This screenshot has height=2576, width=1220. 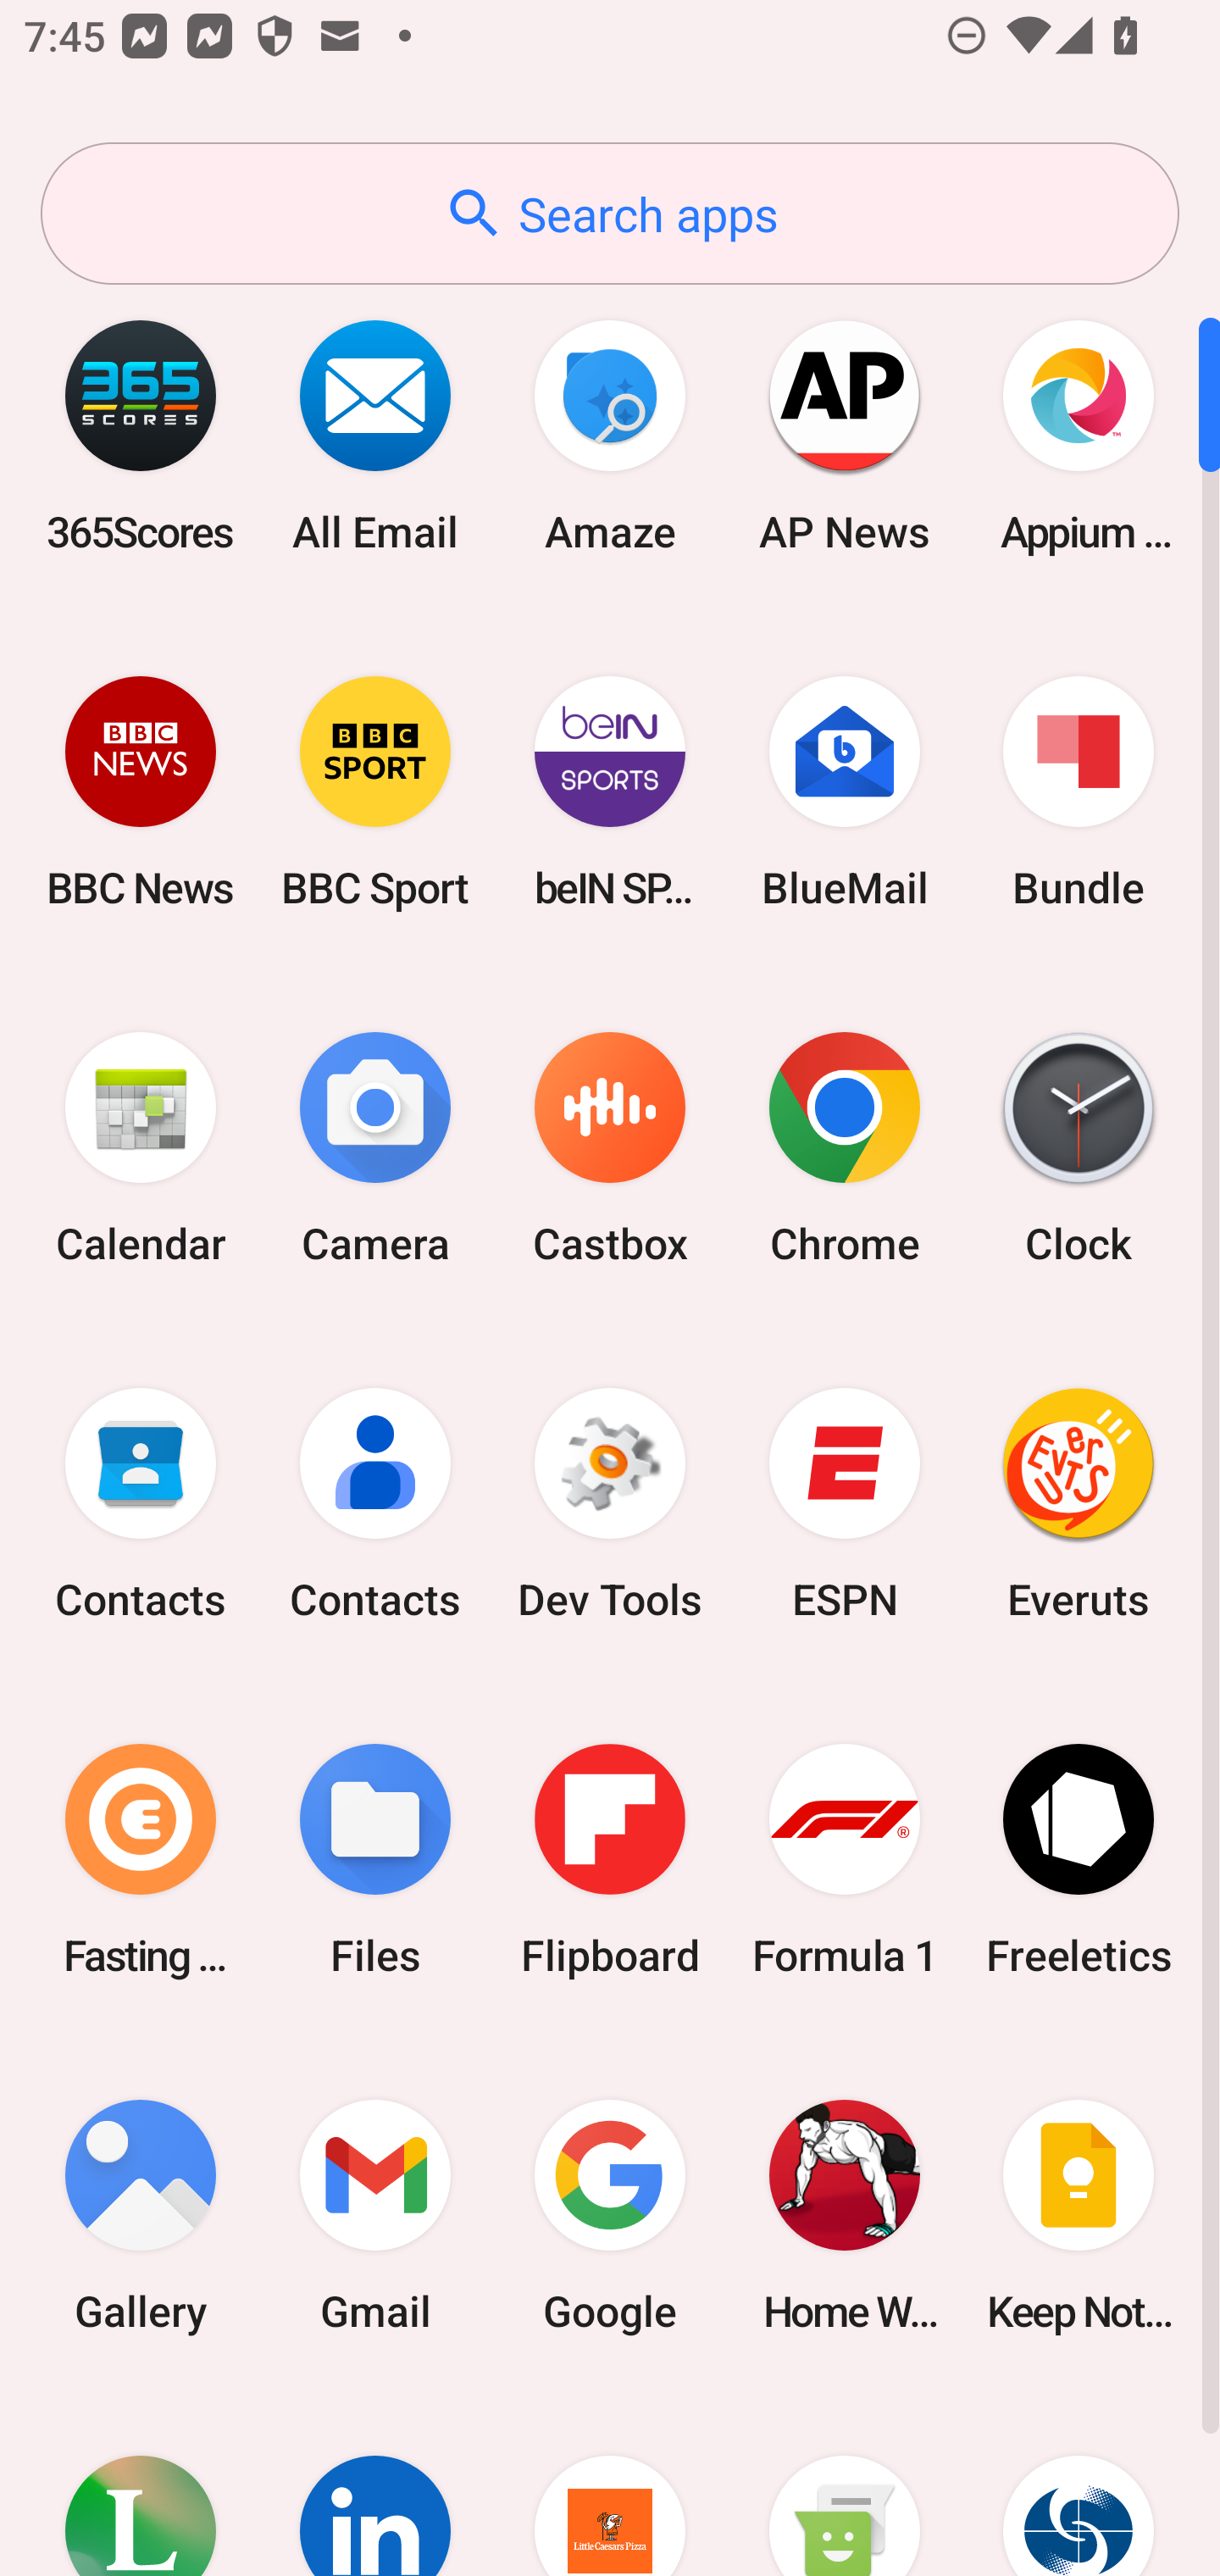 What do you see at coordinates (844, 2215) in the screenshot?
I see `Home Workout` at bounding box center [844, 2215].